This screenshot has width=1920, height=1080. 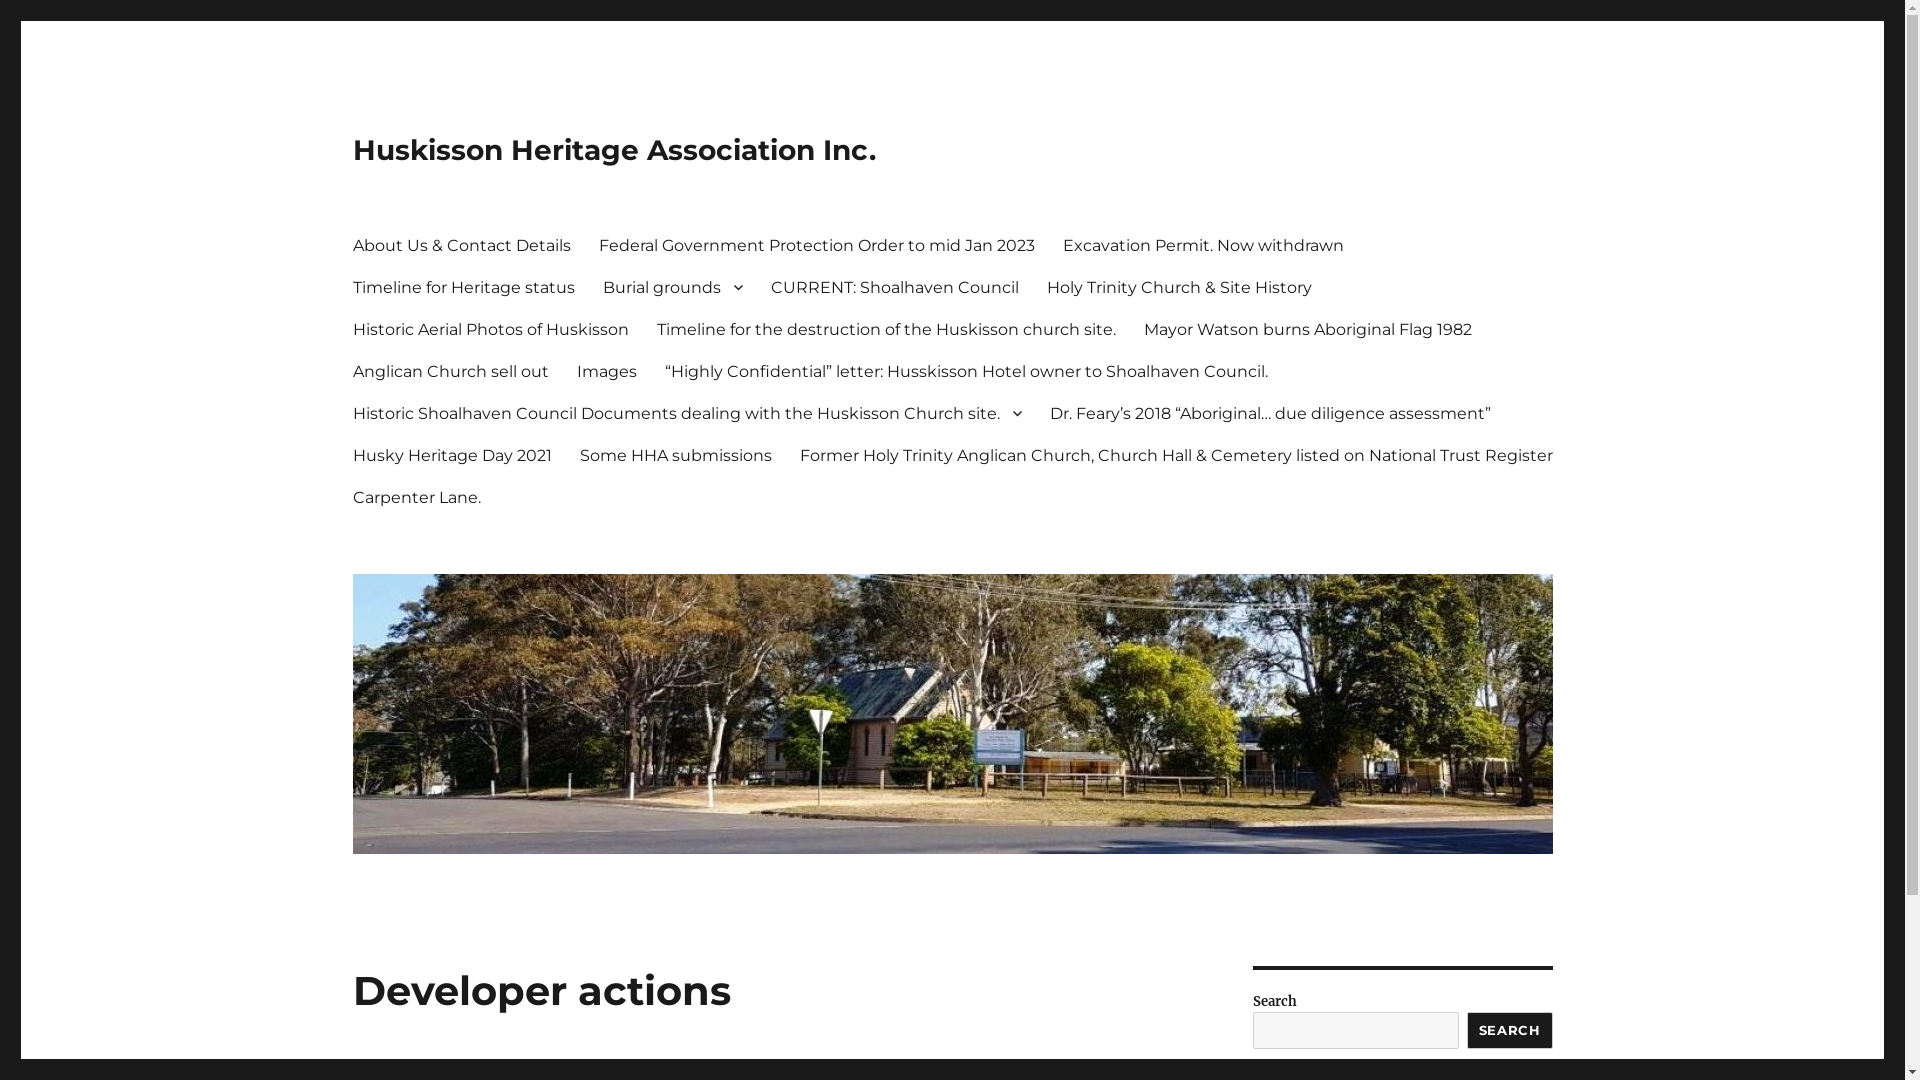 What do you see at coordinates (1308, 329) in the screenshot?
I see `Mayor Watson burns Aboriginal Flag 1982` at bounding box center [1308, 329].